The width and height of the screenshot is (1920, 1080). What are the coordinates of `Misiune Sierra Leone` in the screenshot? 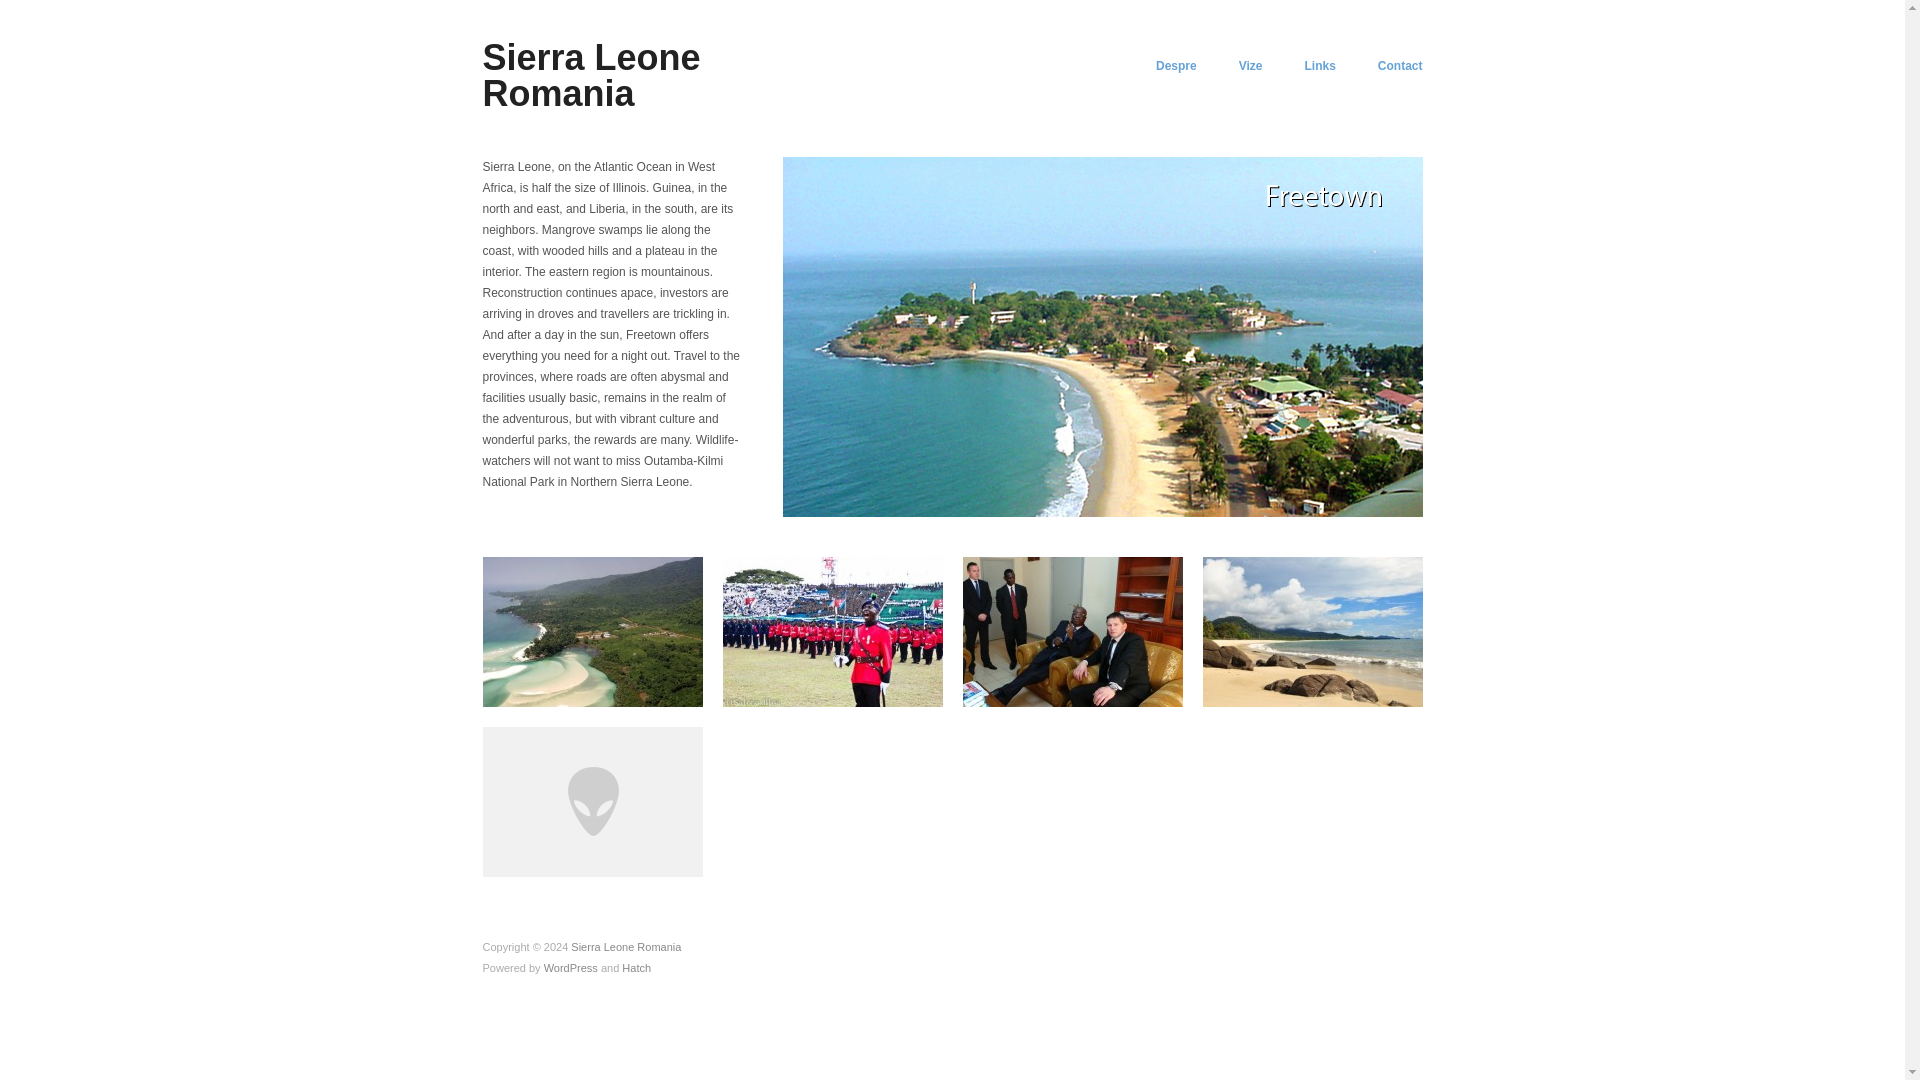 It's located at (1312, 631).